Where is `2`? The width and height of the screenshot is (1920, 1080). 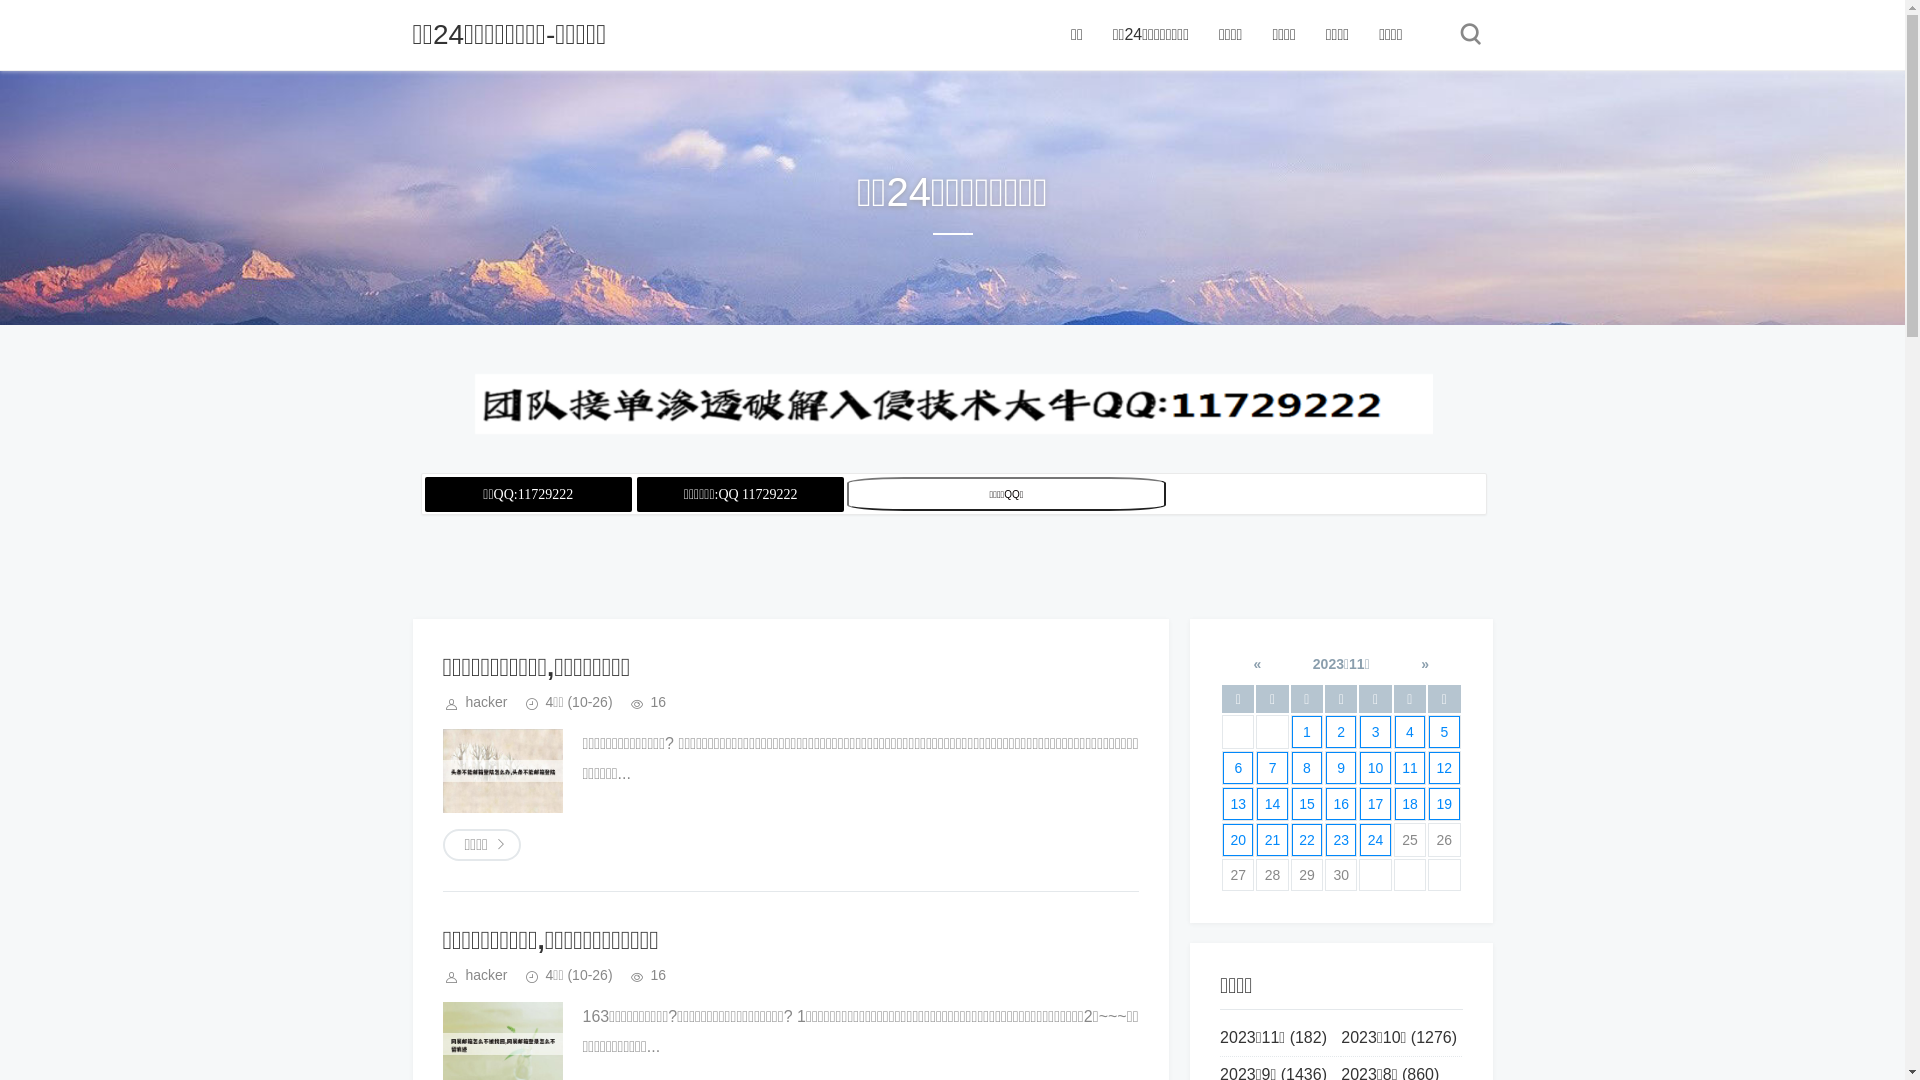
2 is located at coordinates (1341, 732).